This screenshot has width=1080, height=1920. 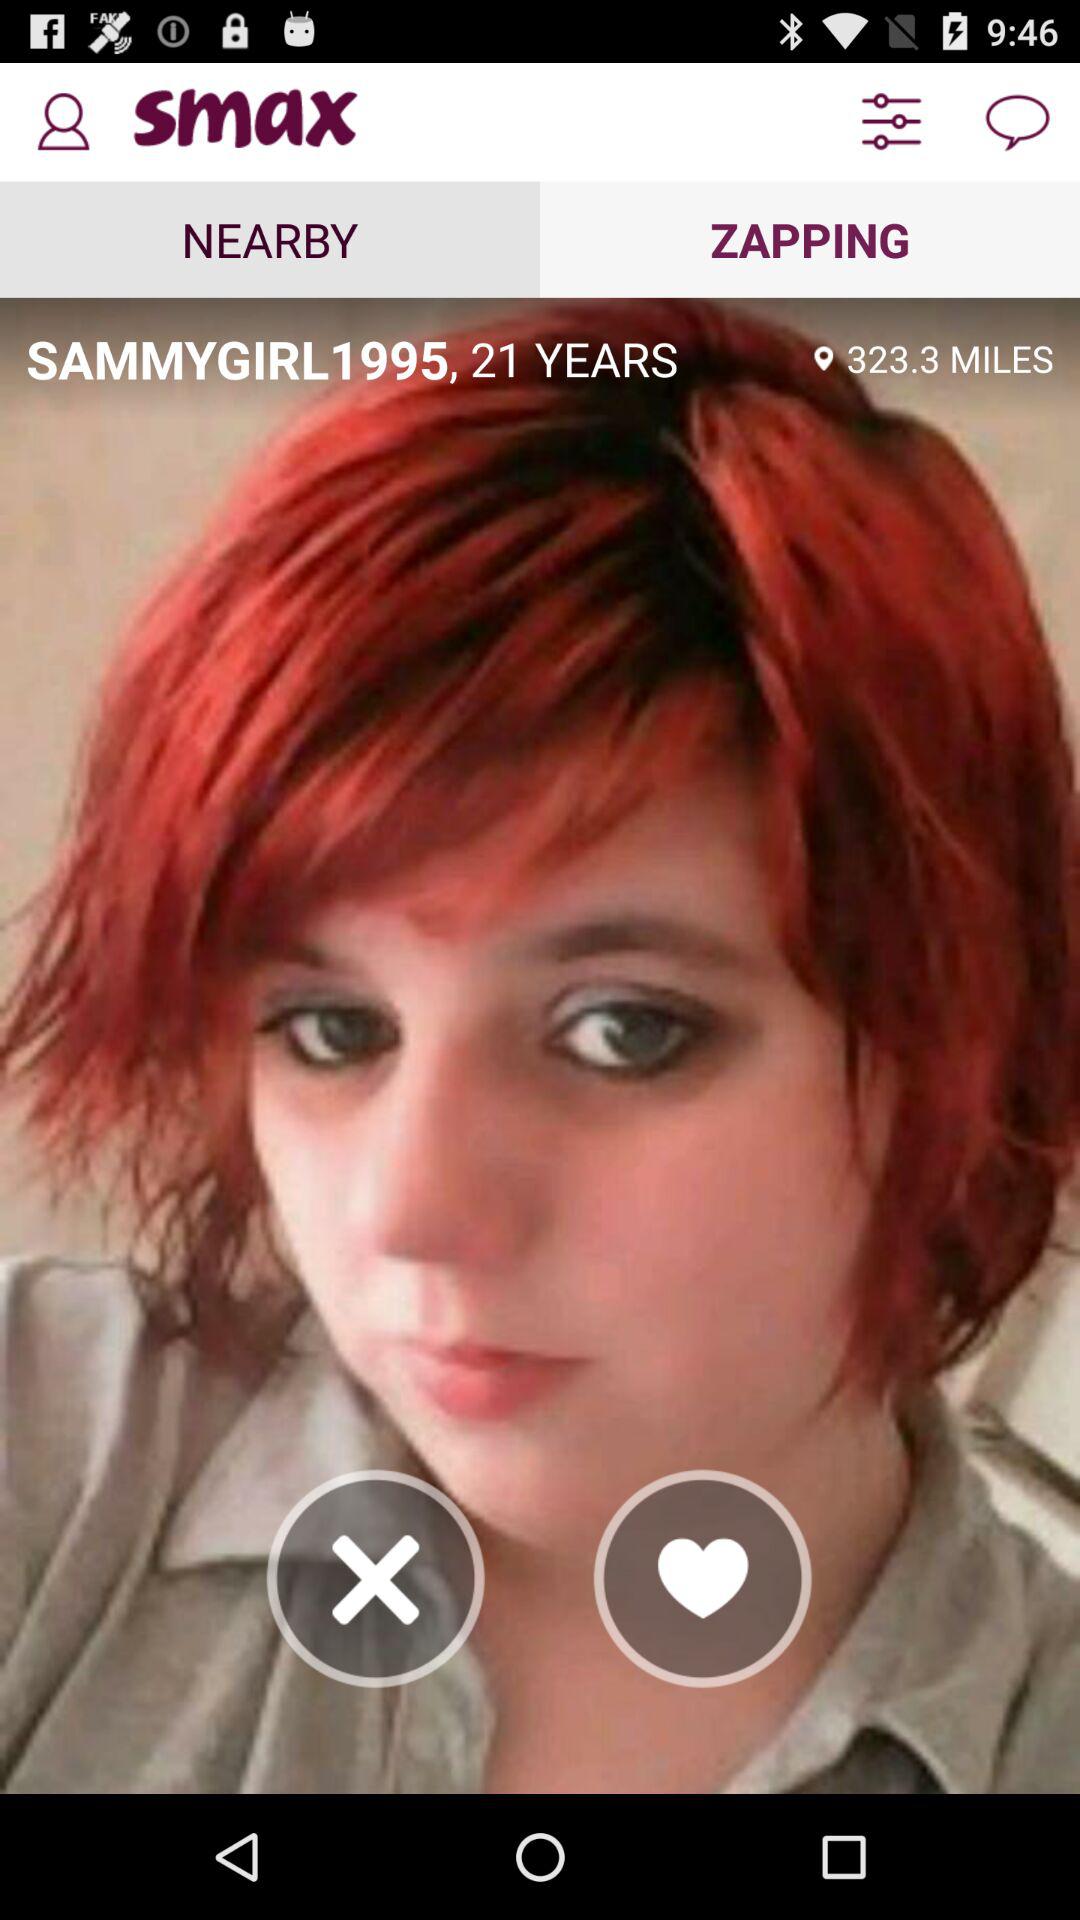 What do you see at coordinates (890, 122) in the screenshot?
I see `select the icon above the zapping item` at bounding box center [890, 122].